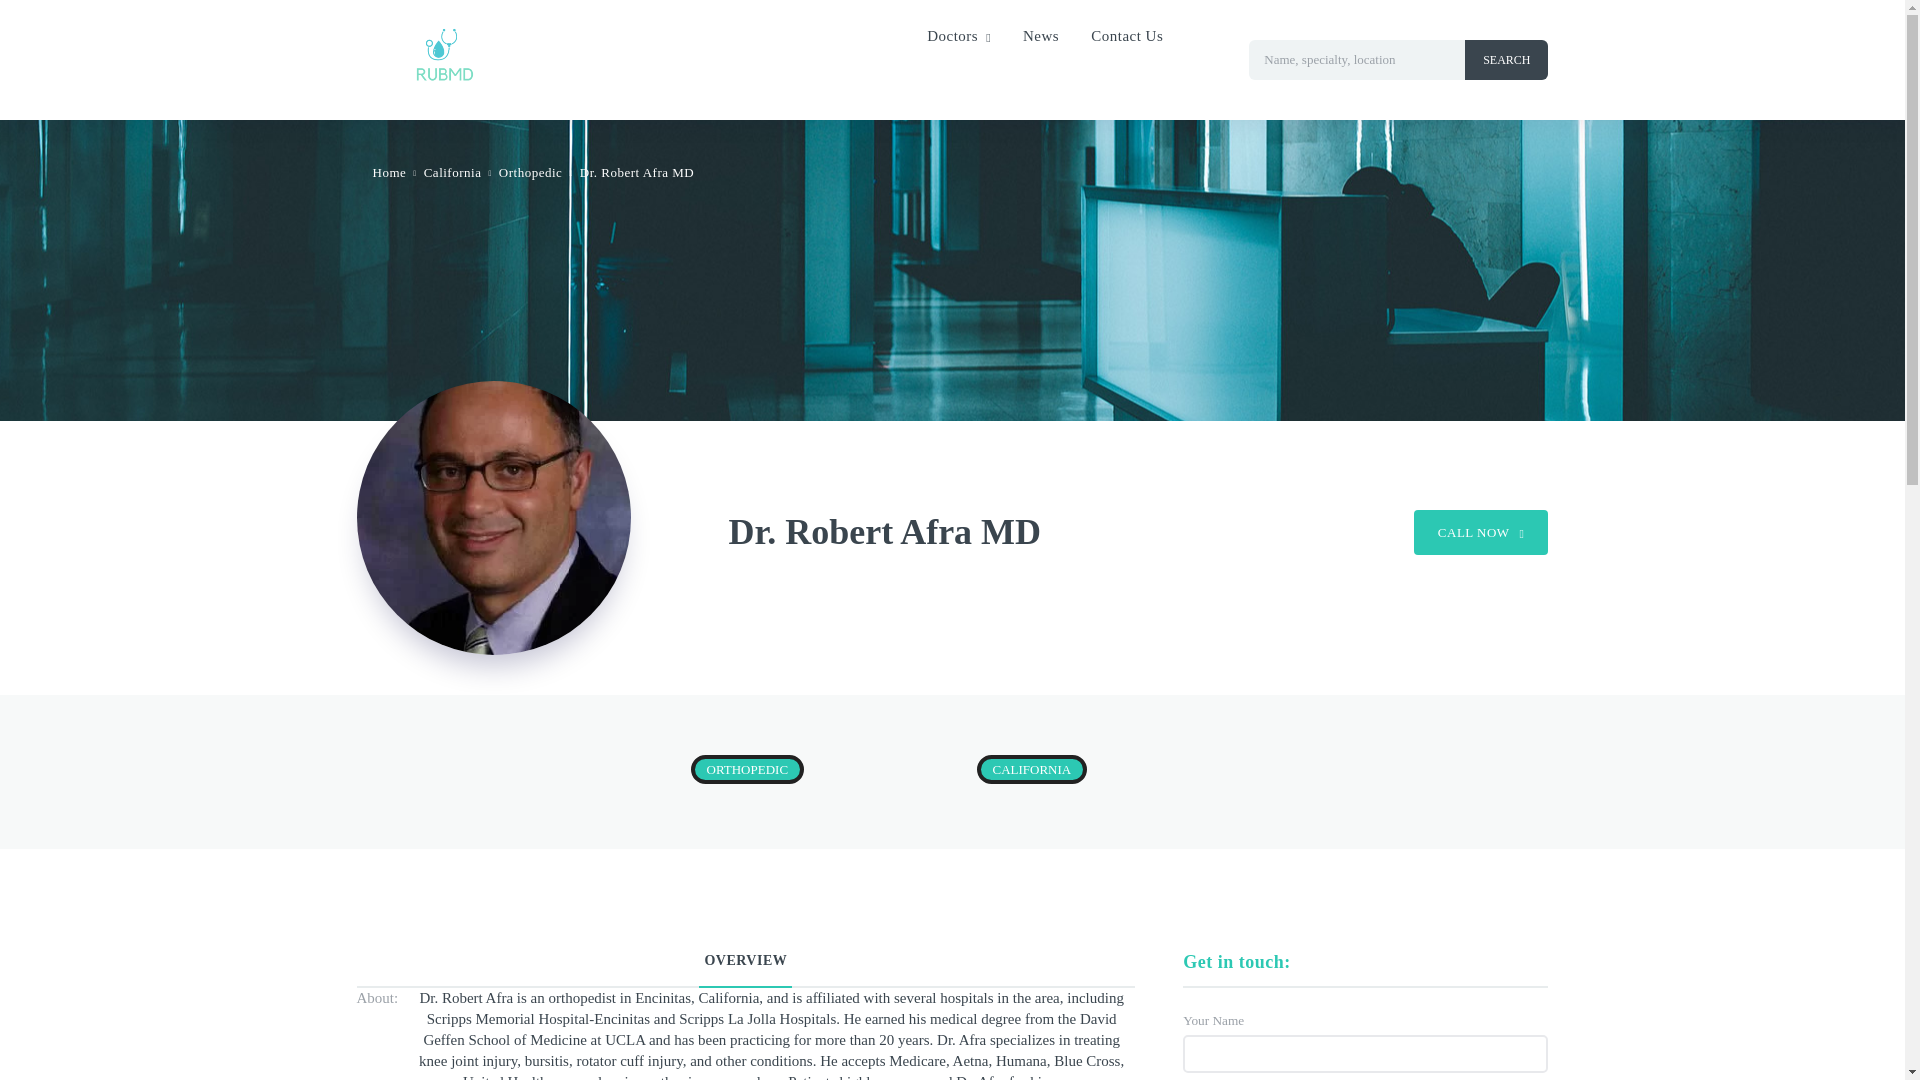  Describe the element at coordinates (530, 172) in the screenshot. I see `attribute` at that location.